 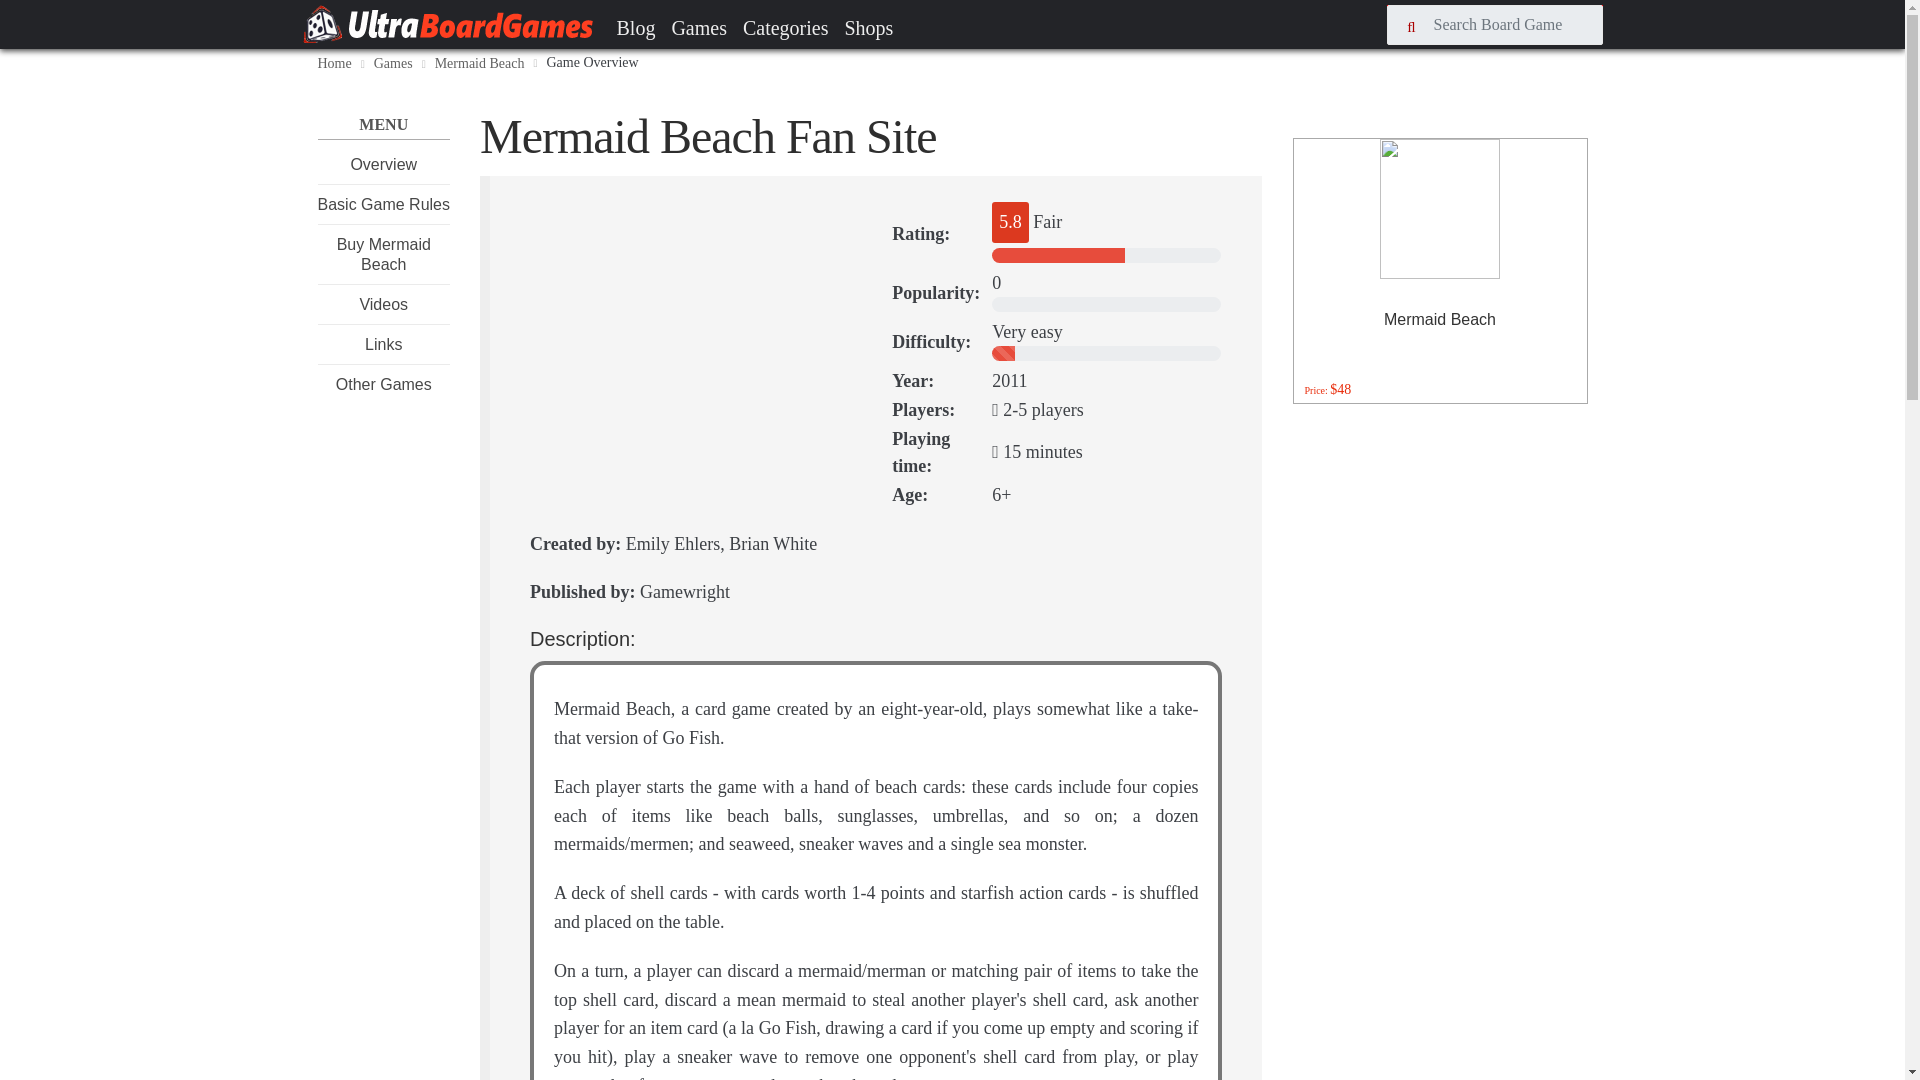 I want to click on Overview, so click(x=382, y=164).